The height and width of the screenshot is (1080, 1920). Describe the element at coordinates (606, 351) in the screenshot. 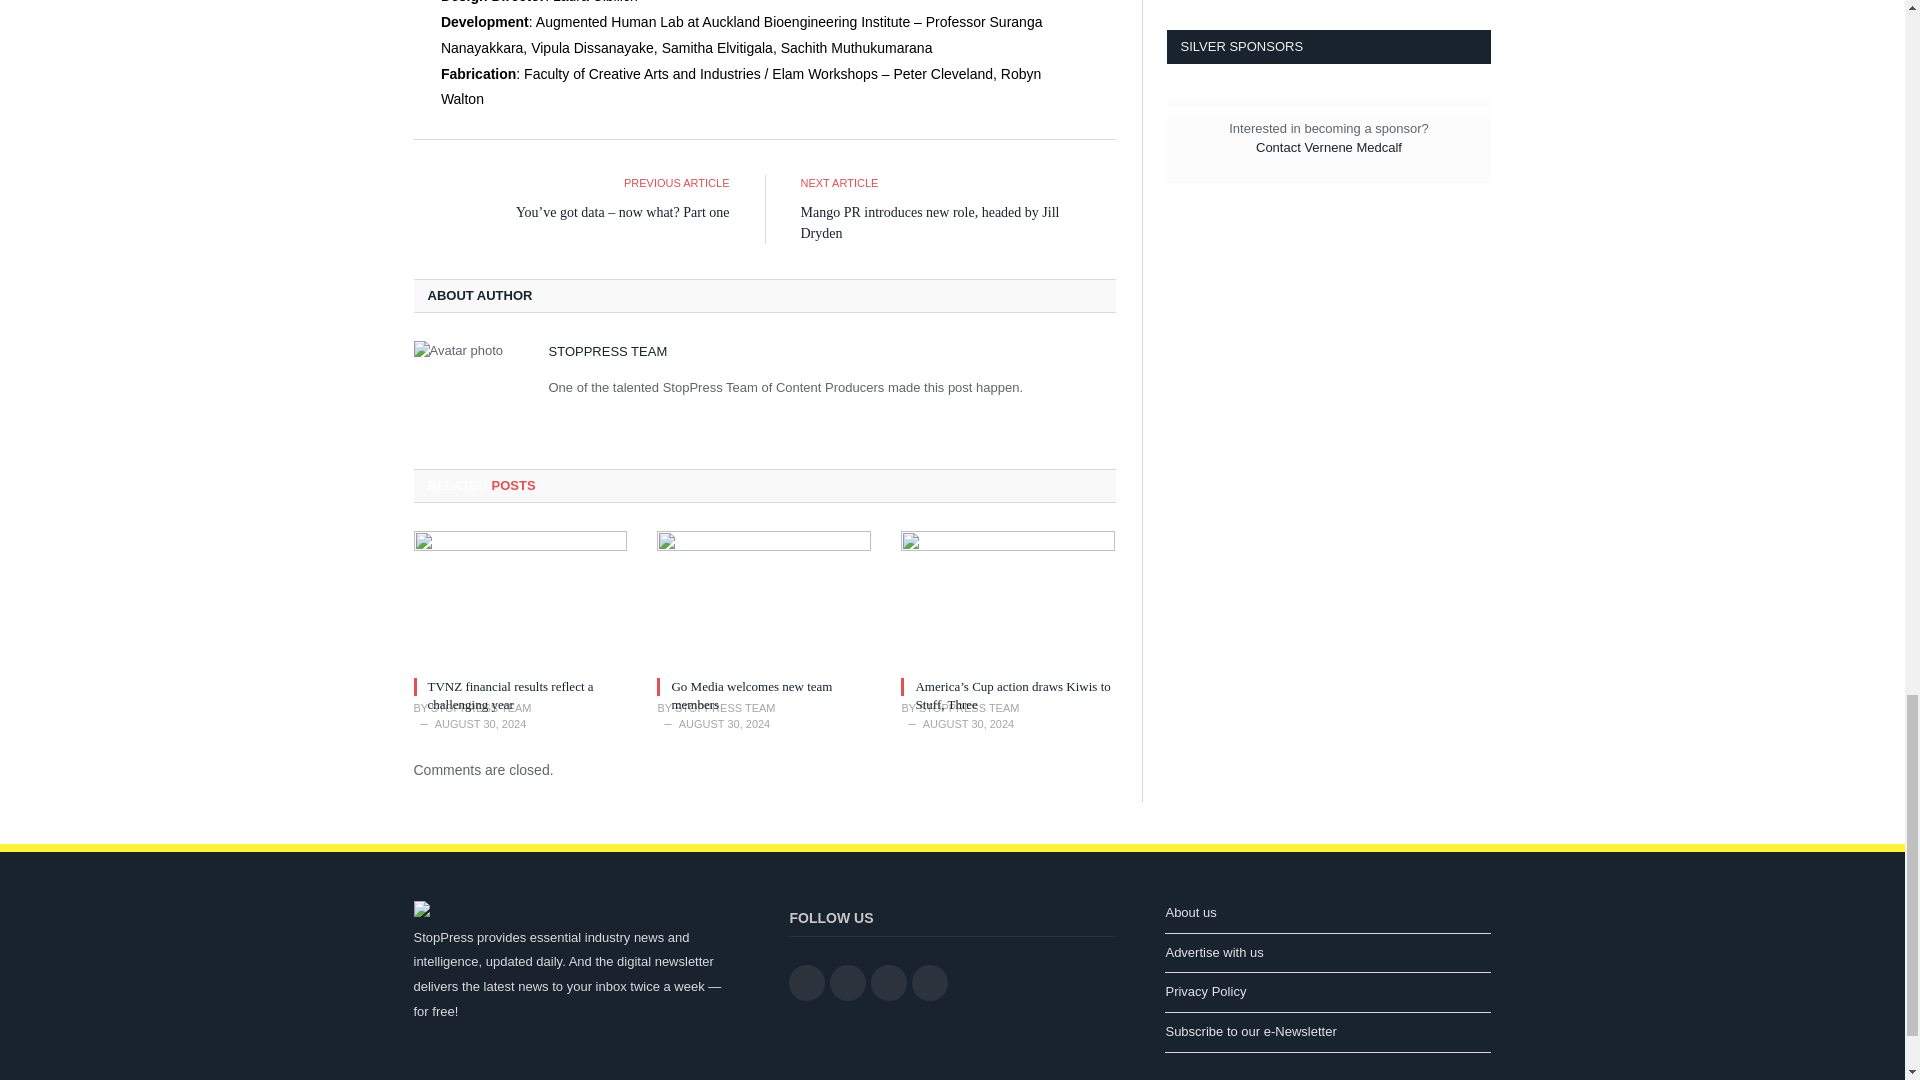

I see `Posts by StopPress Team` at that location.